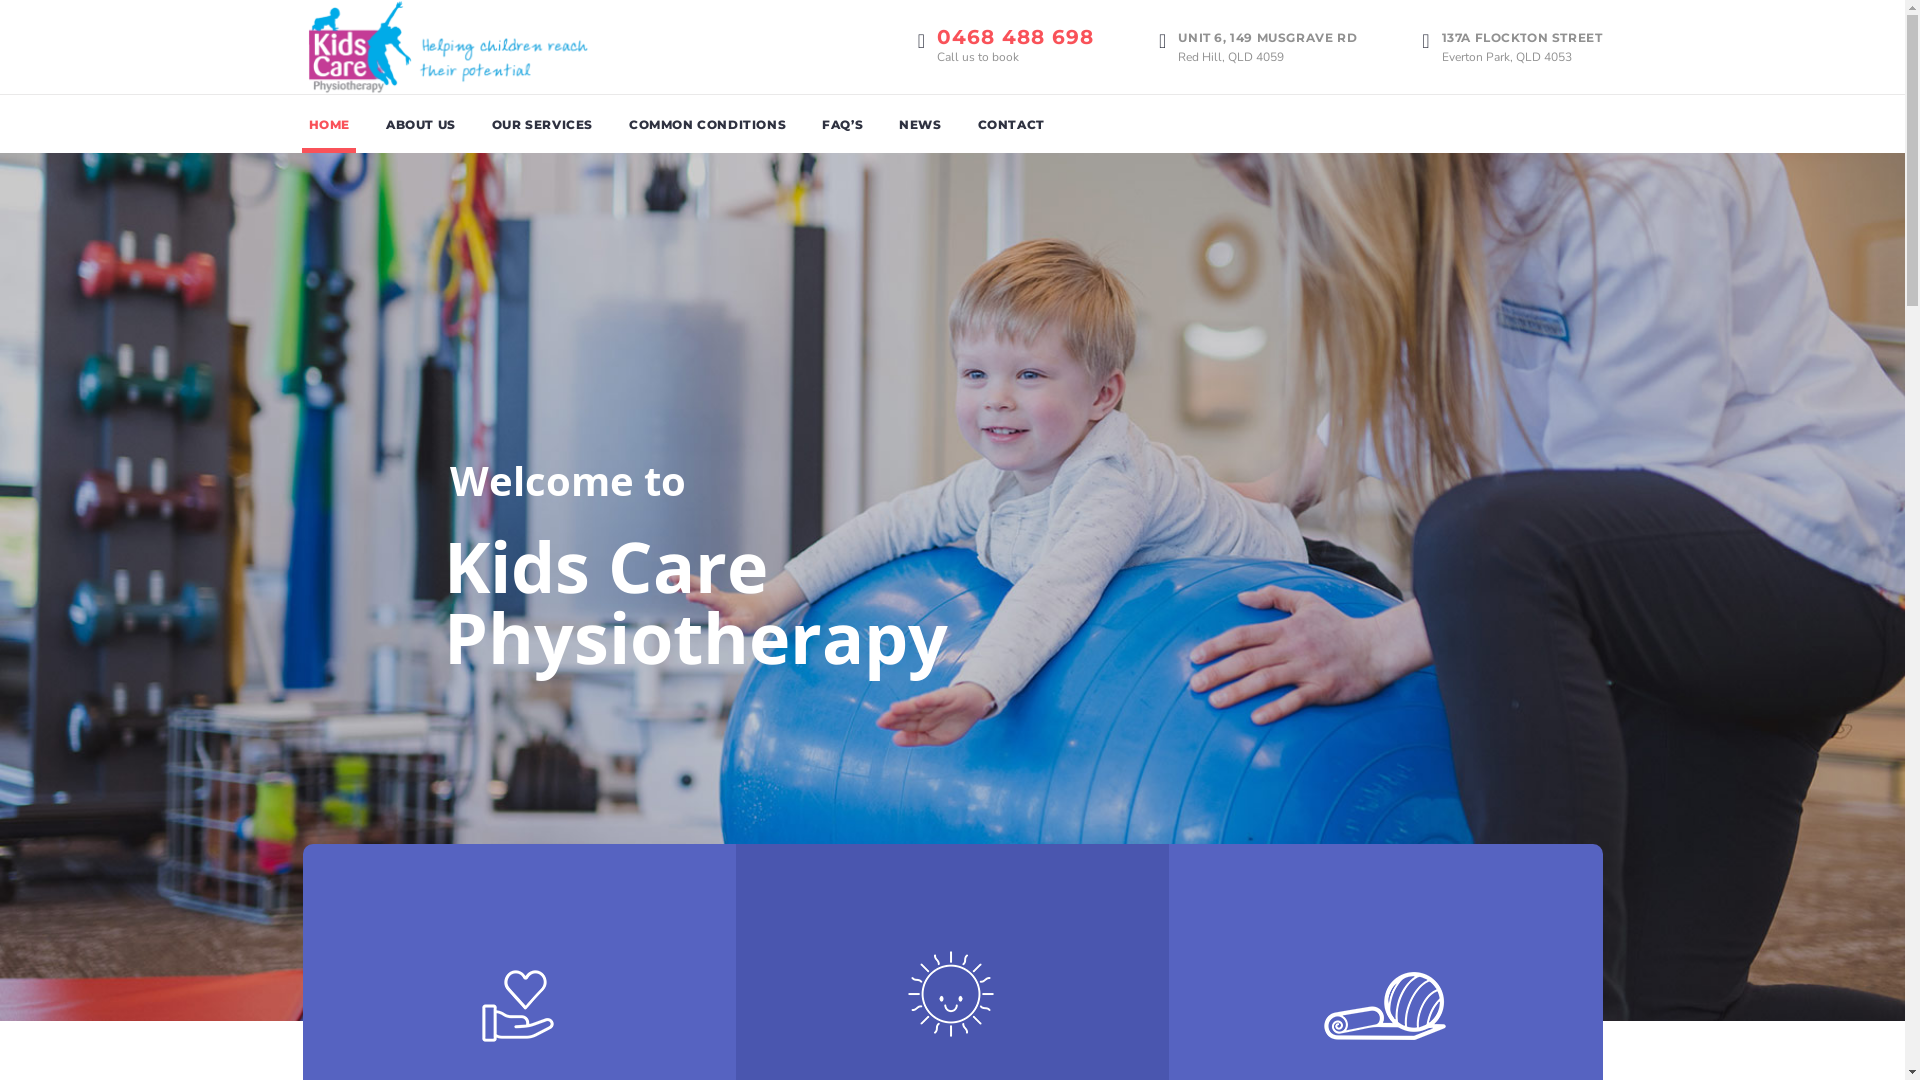  I want to click on OUR SERVICES, so click(542, 124).